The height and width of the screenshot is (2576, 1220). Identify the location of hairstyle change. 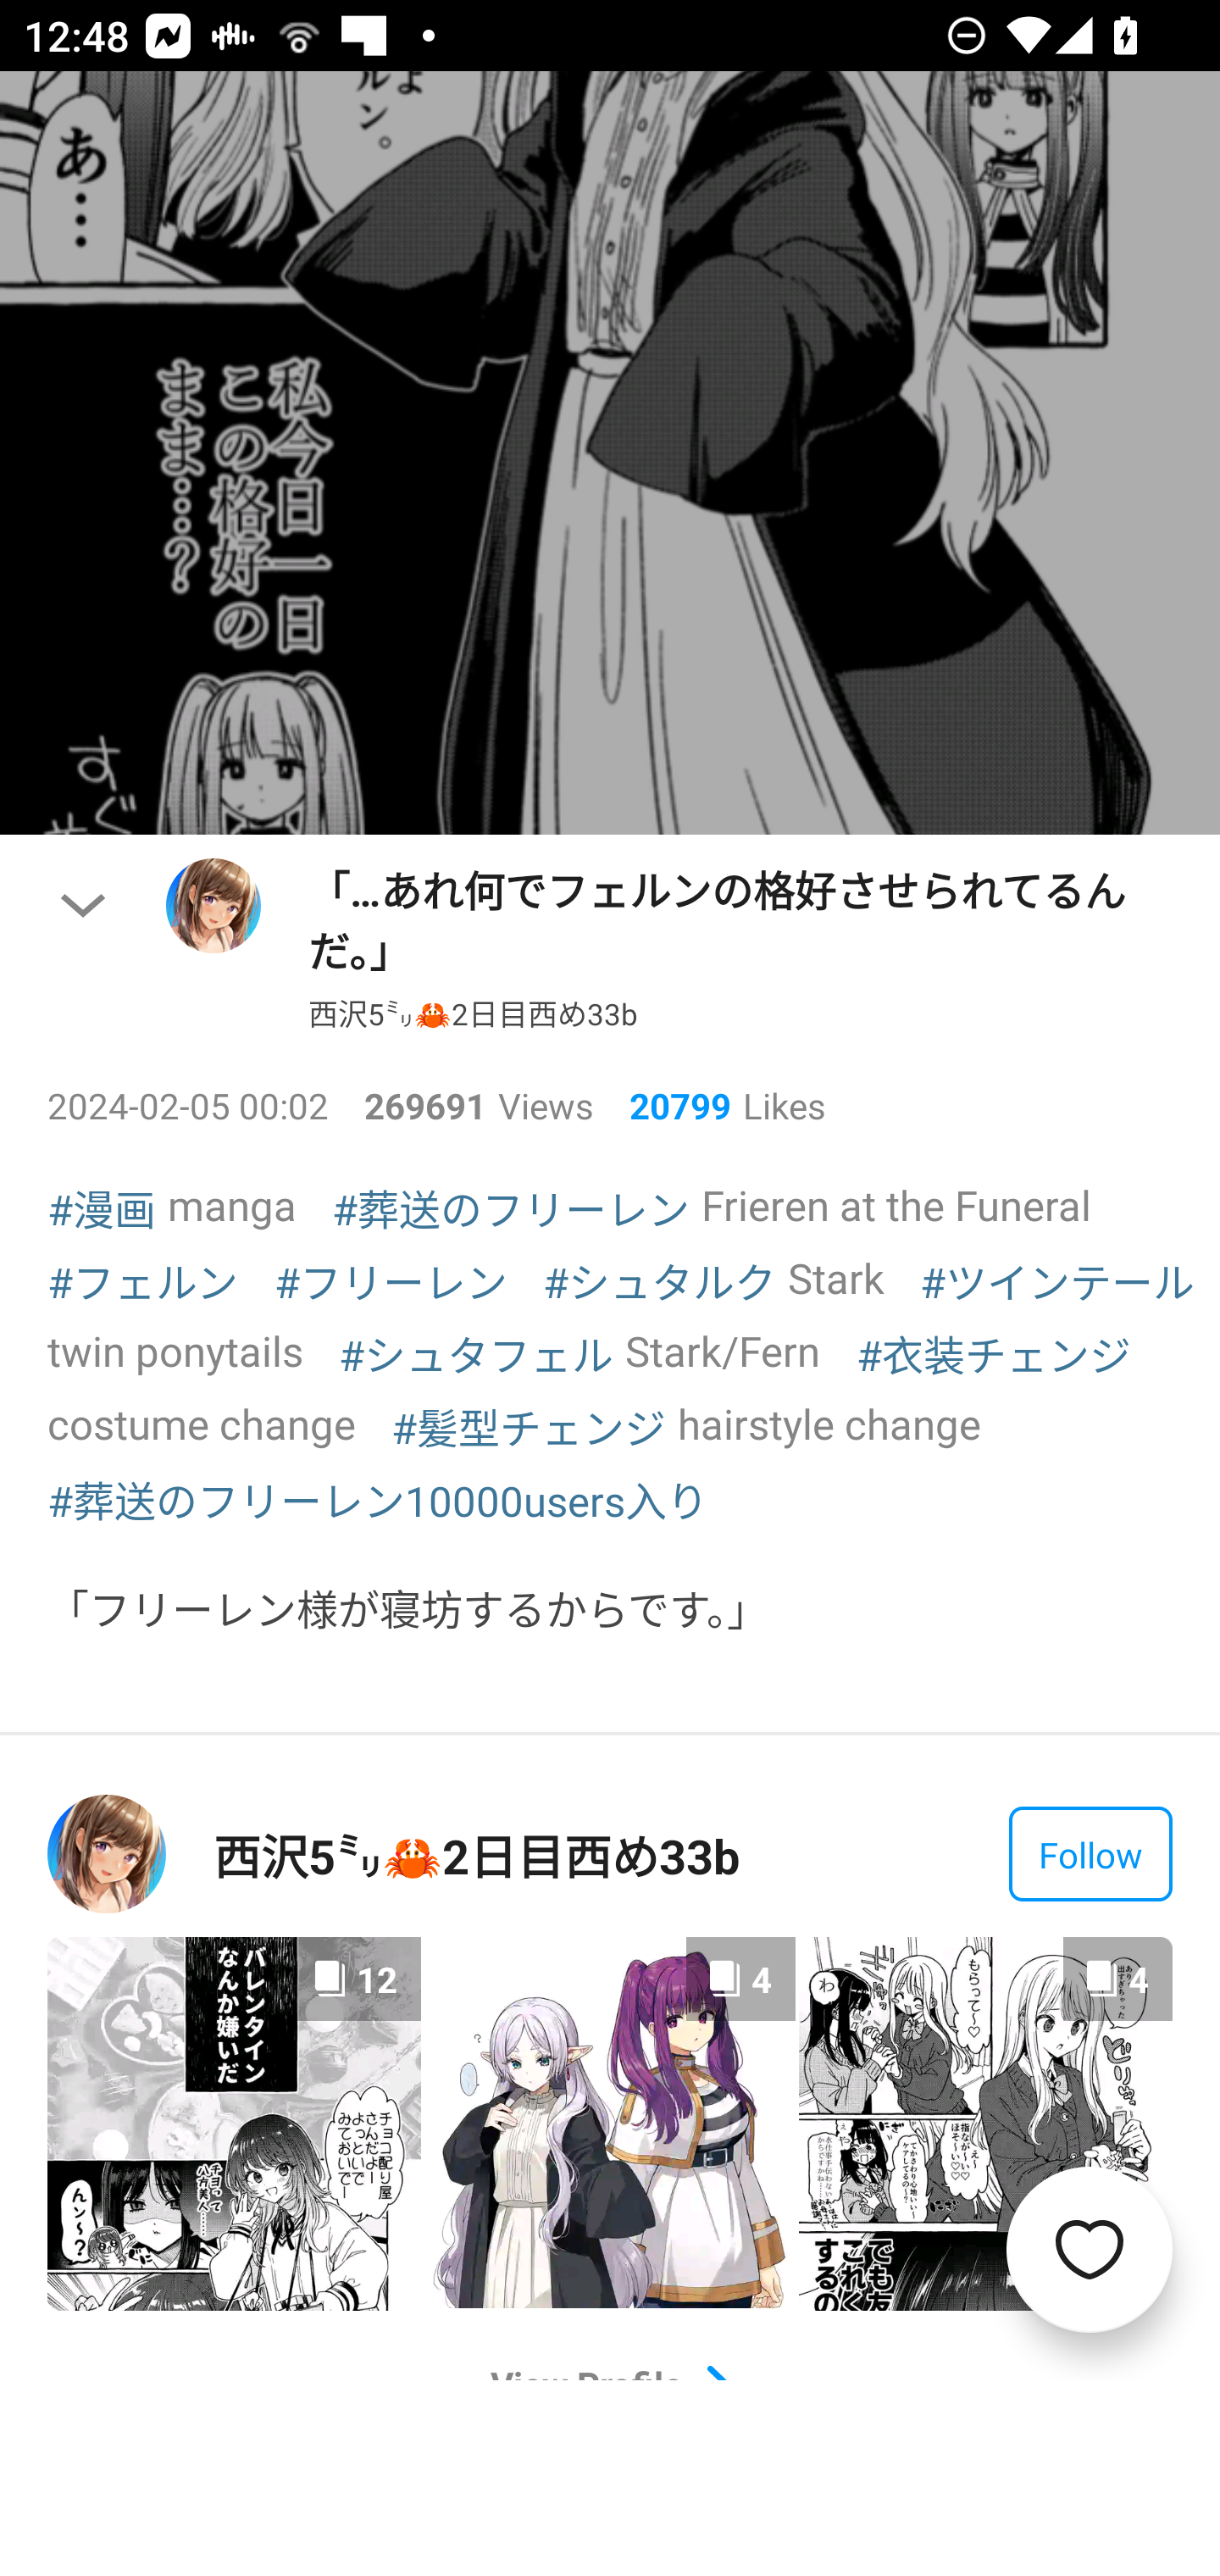
(829, 1423).